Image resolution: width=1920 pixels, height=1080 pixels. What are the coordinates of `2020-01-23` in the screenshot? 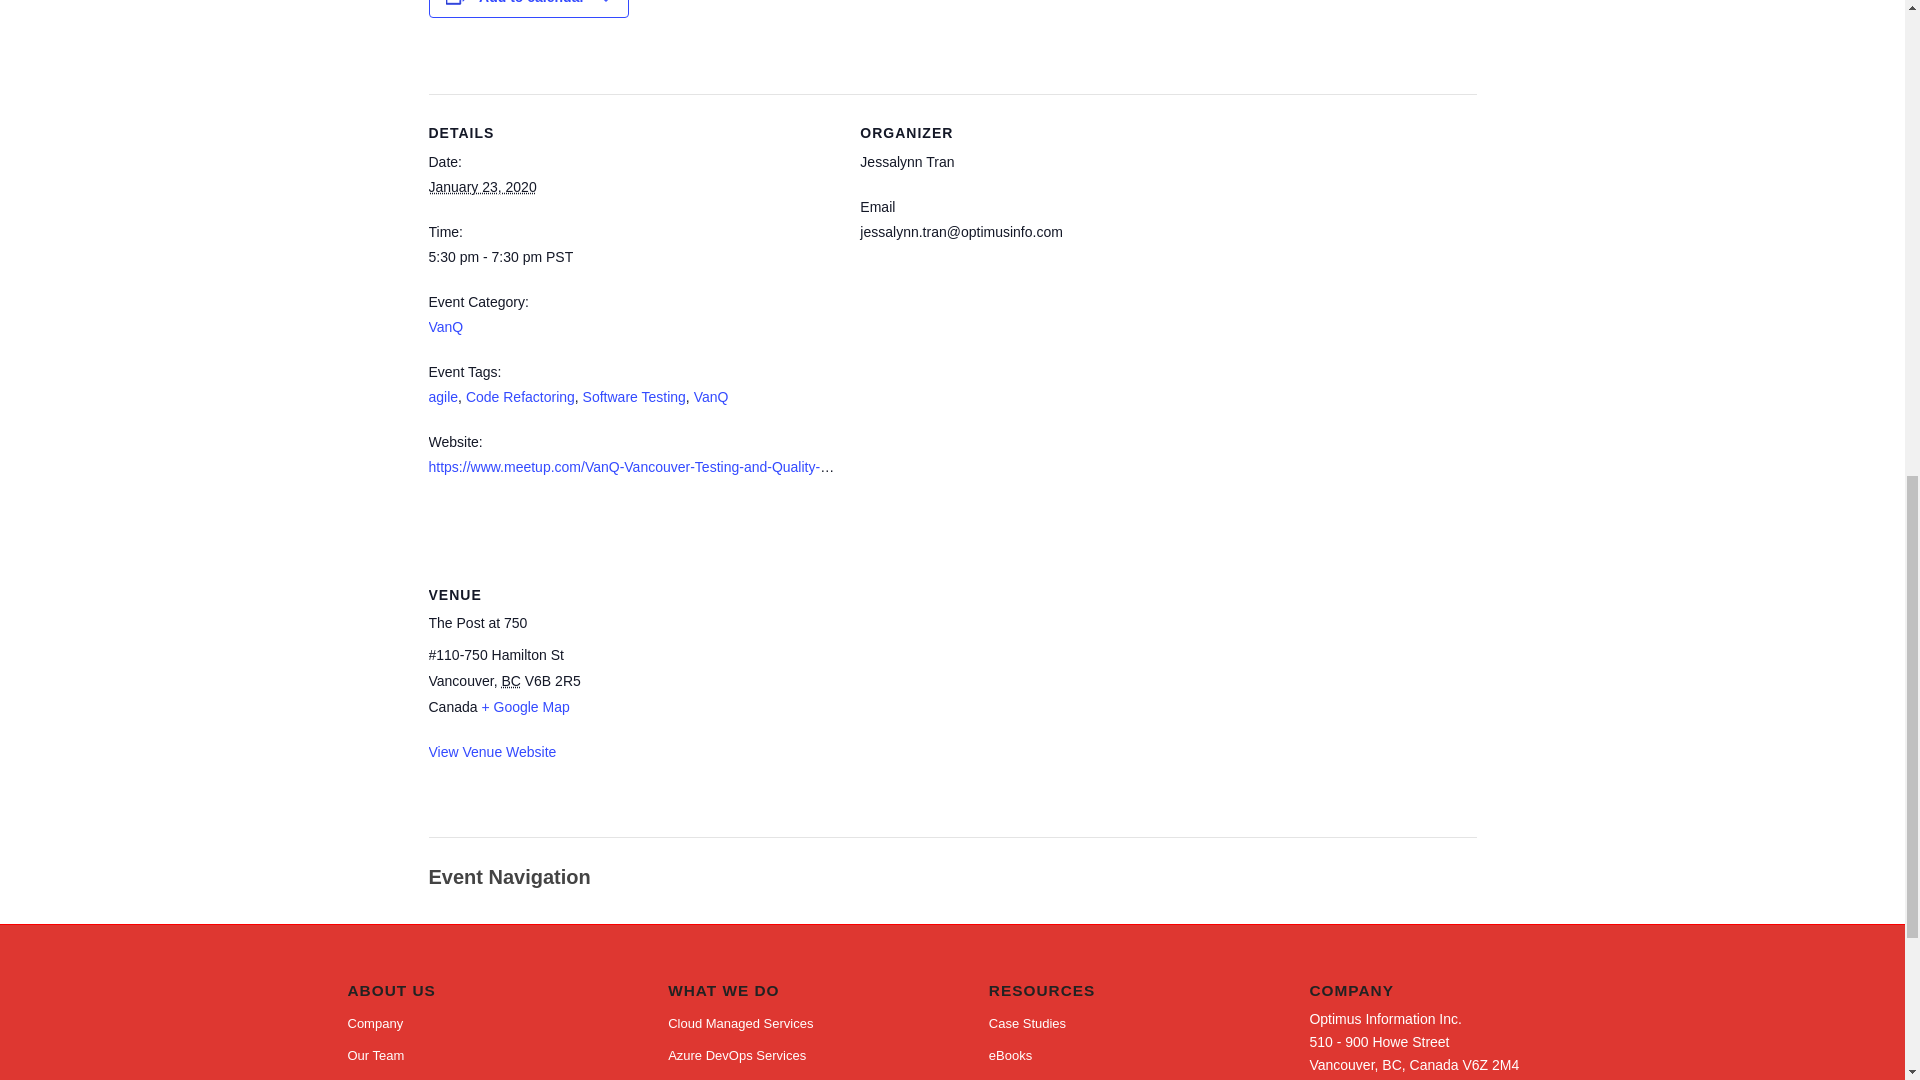 It's located at (482, 187).